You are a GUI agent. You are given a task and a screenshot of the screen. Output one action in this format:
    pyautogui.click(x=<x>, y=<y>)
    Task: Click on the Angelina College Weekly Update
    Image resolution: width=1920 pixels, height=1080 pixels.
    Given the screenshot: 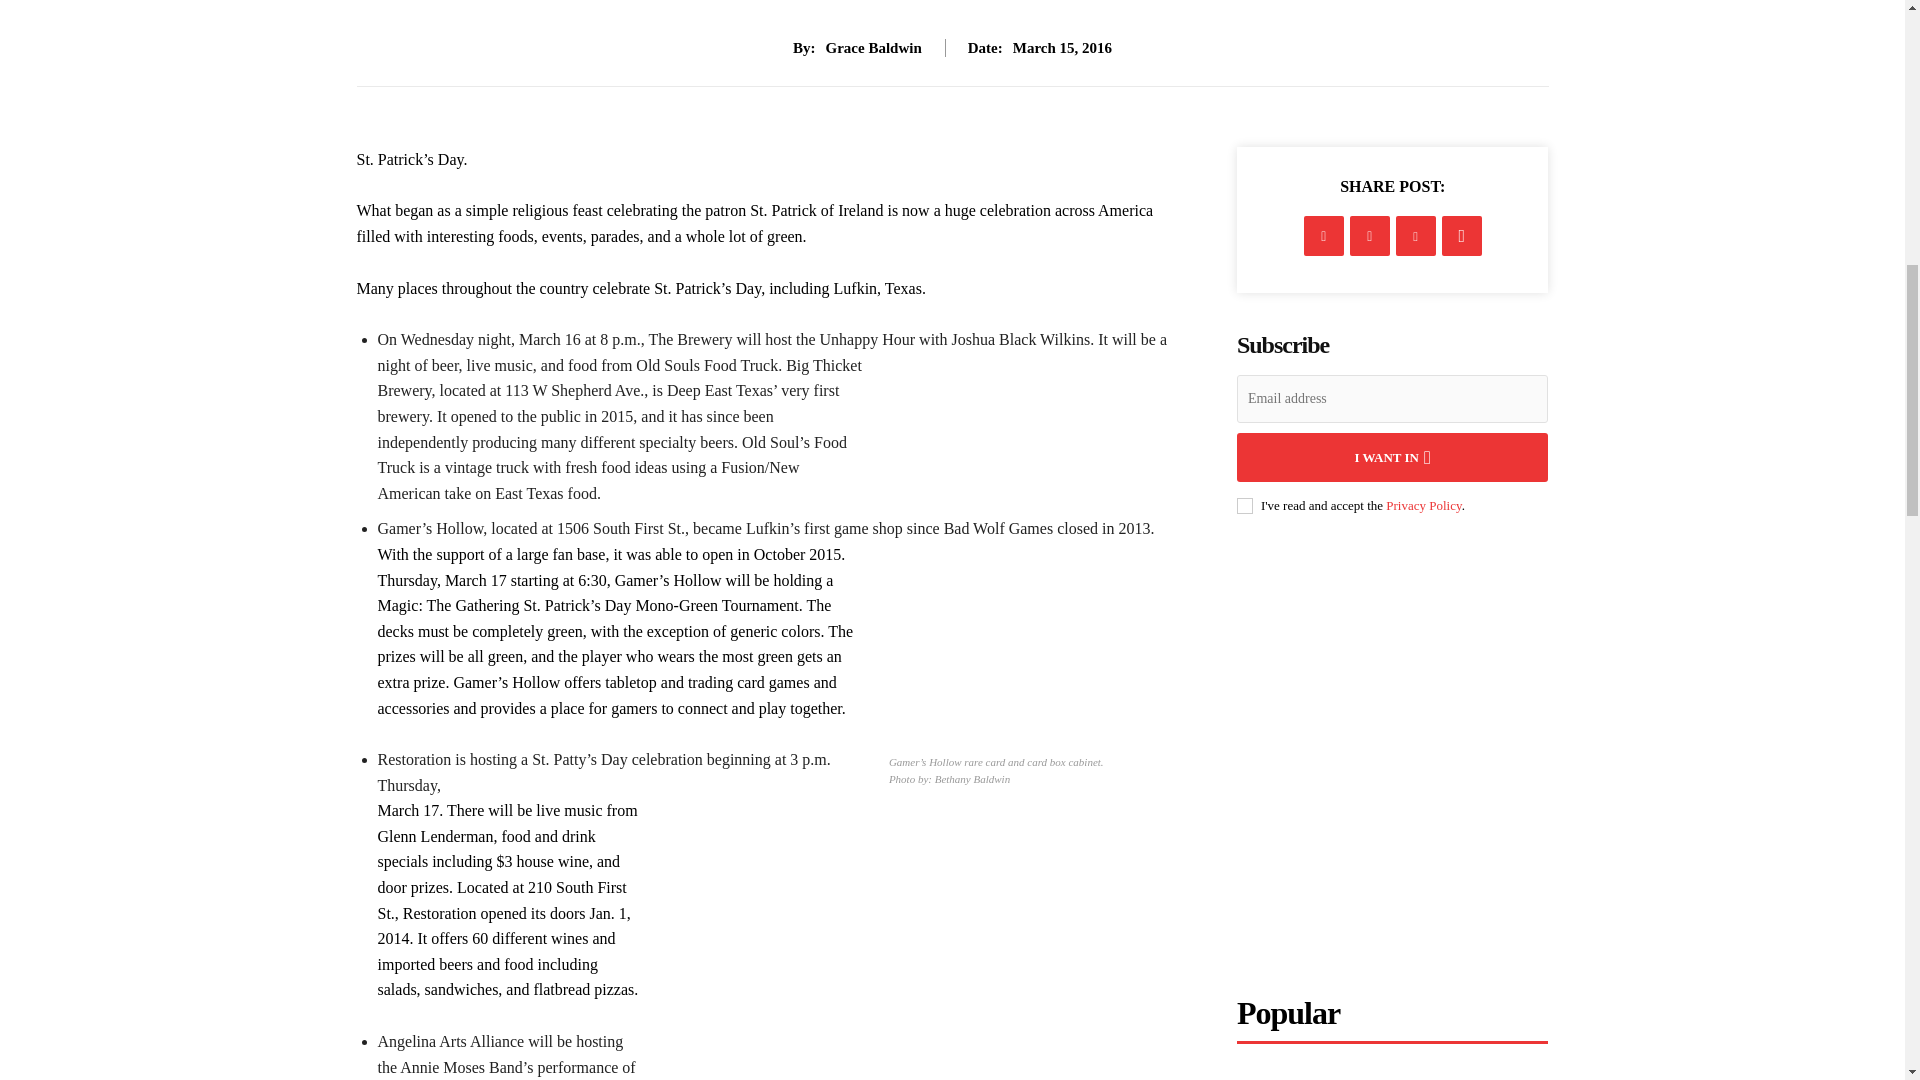 What is the action you would take?
    pyautogui.click(x=1392, y=1074)
    